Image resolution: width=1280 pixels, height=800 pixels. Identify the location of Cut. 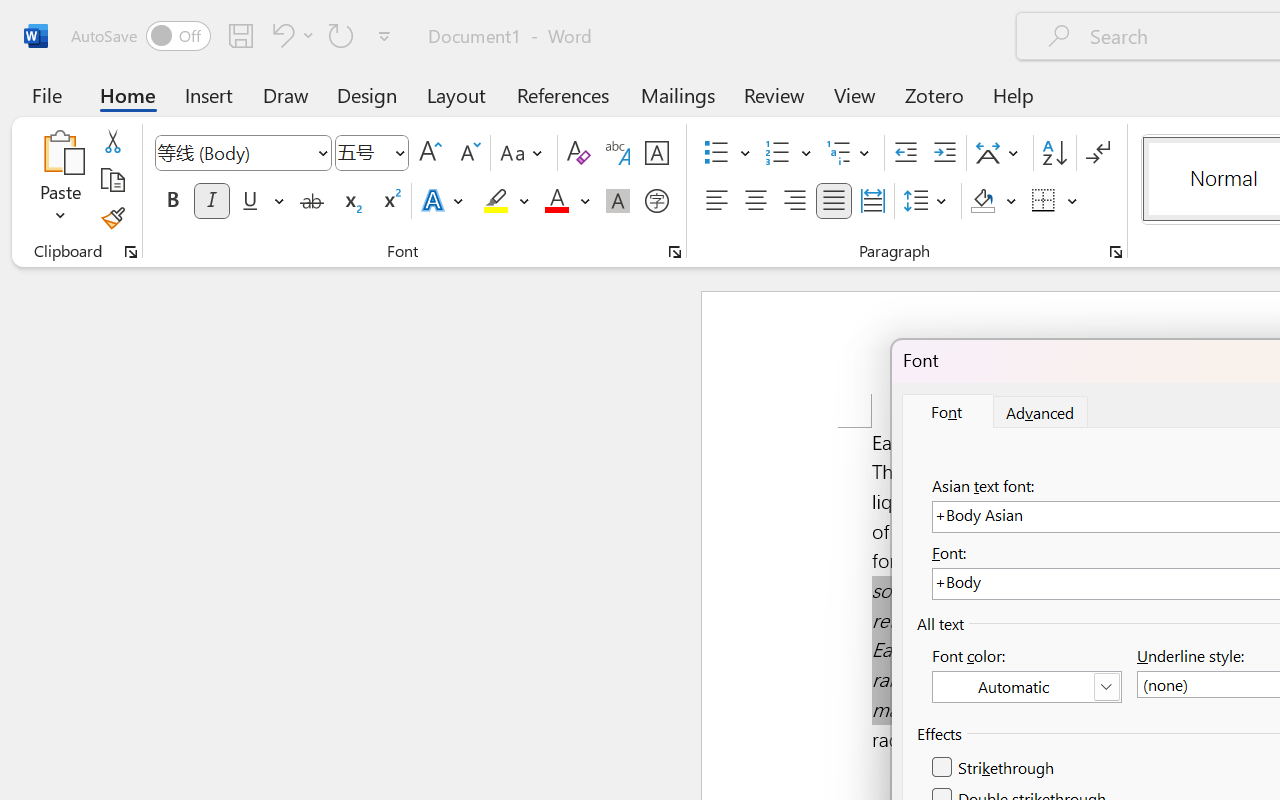
(112, 141).